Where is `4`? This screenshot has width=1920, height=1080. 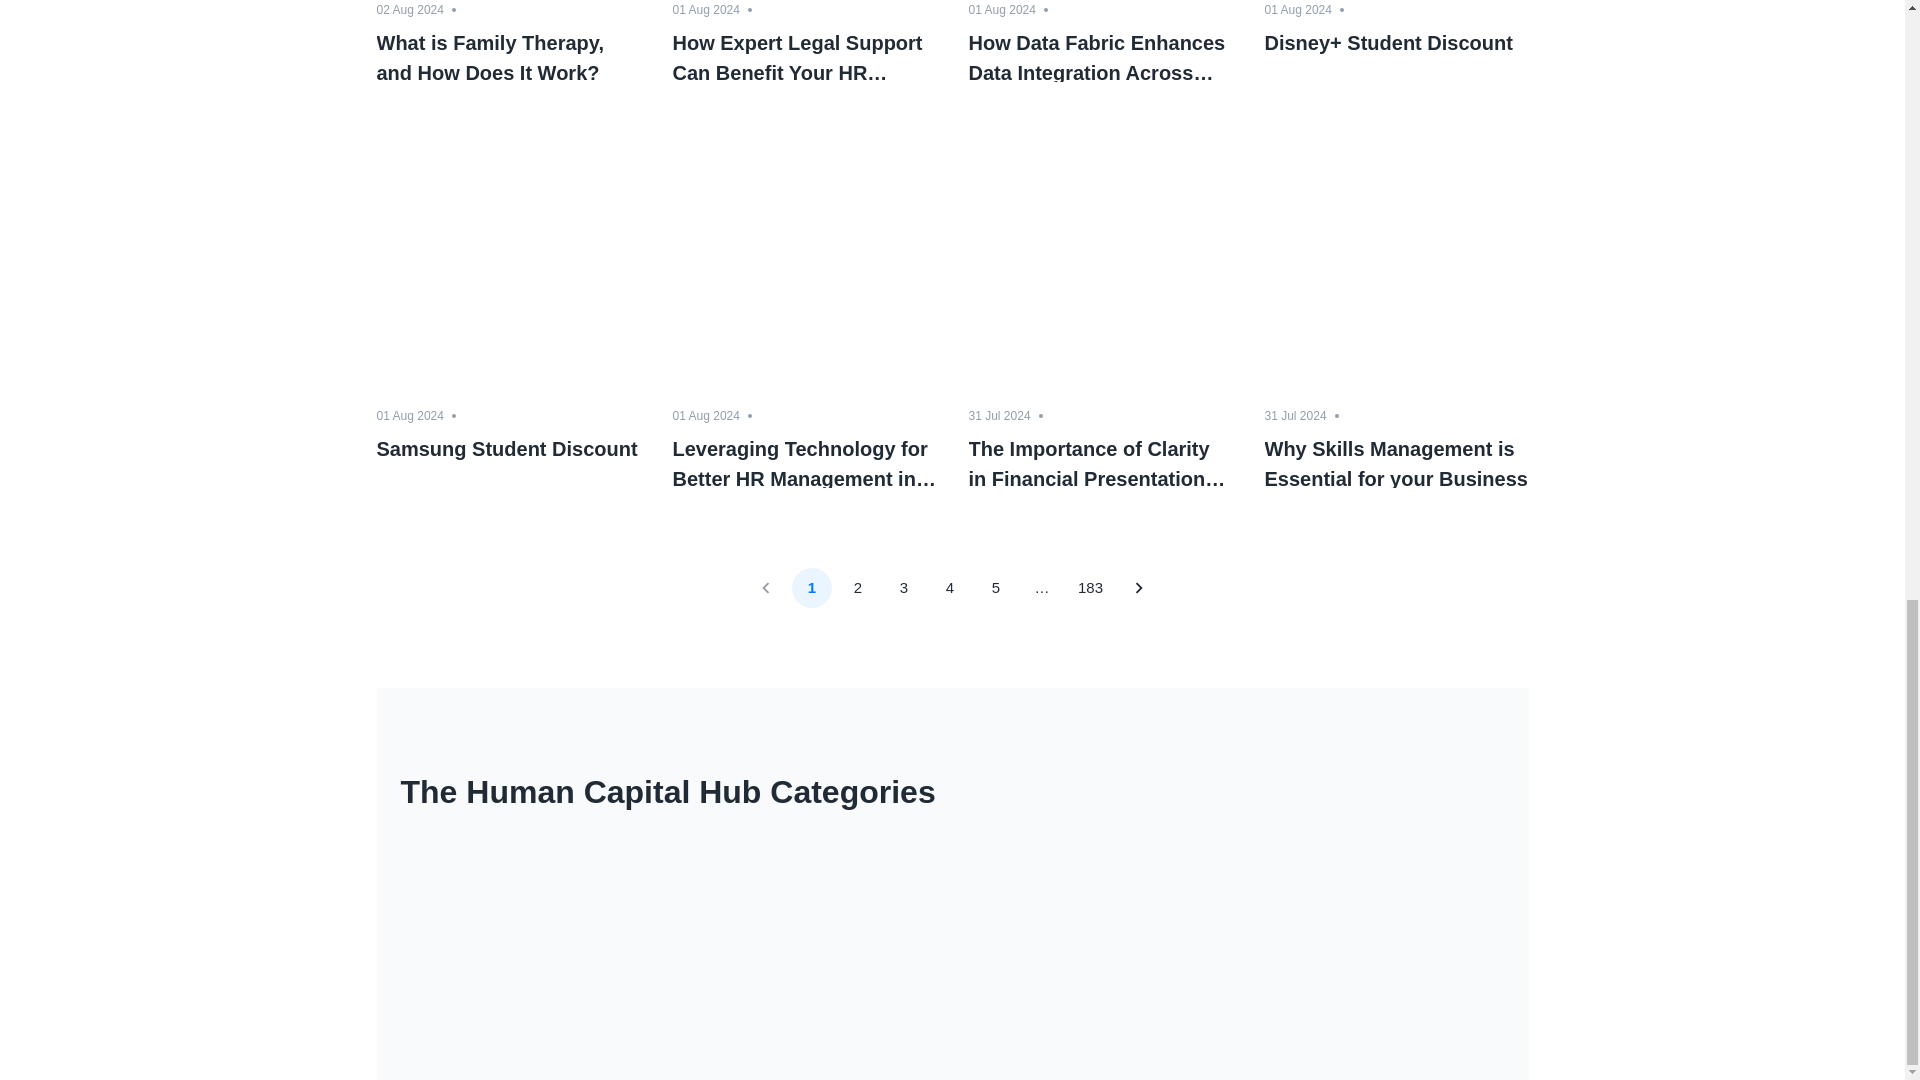 4 is located at coordinates (949, 588).